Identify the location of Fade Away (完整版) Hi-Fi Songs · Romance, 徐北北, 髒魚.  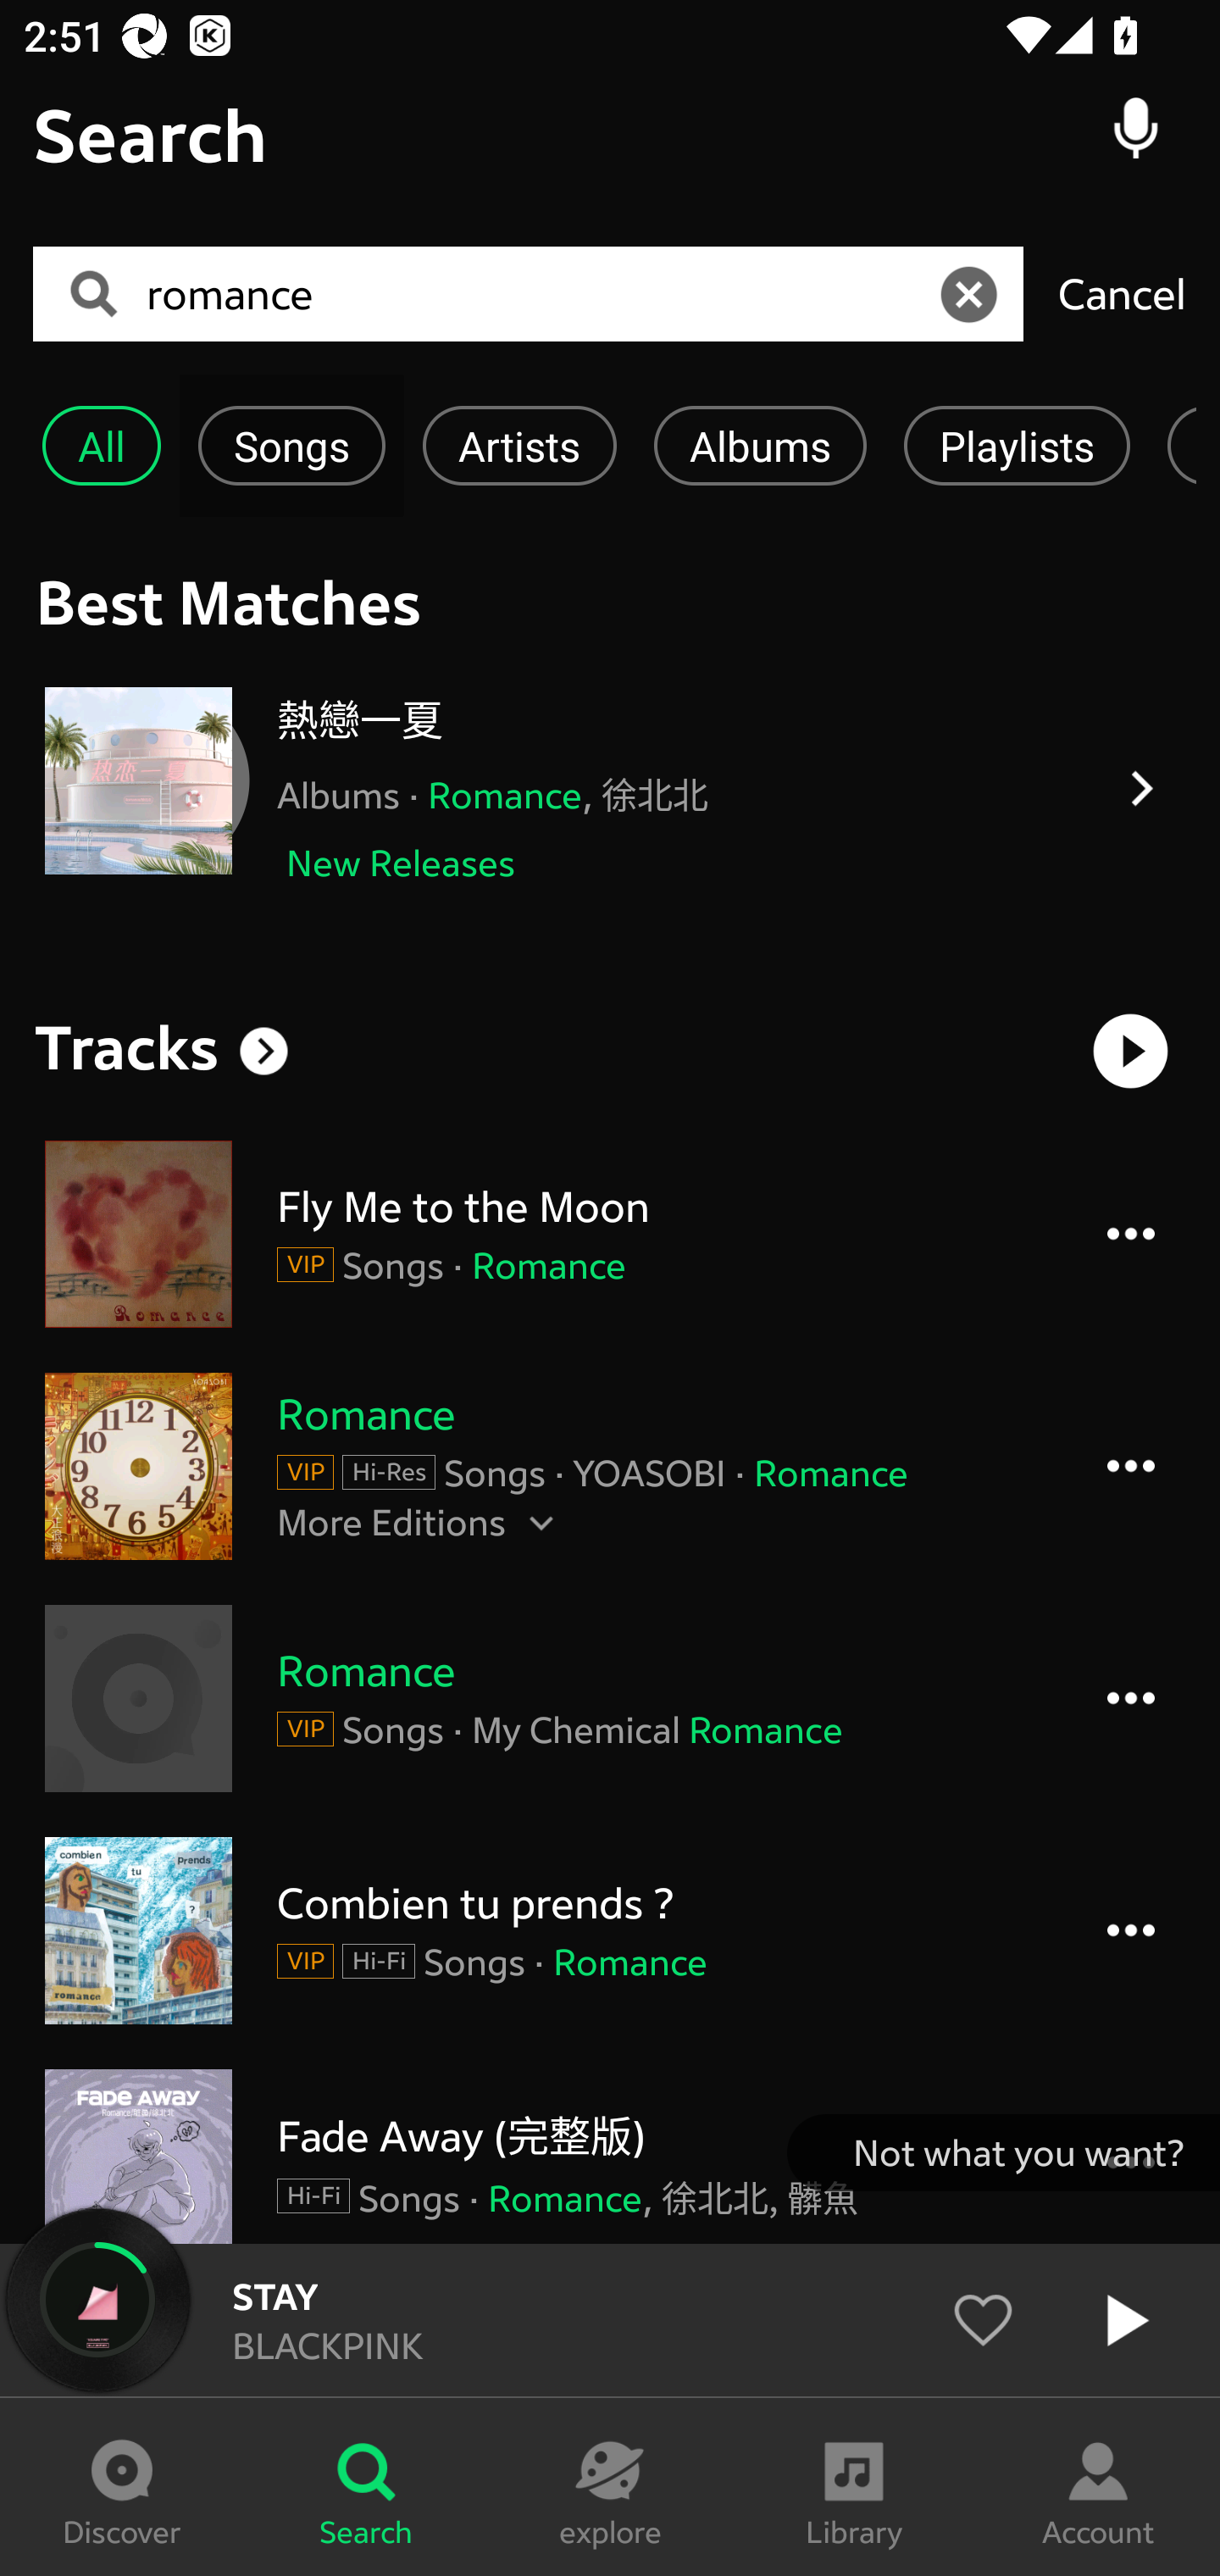
(610, 2156).